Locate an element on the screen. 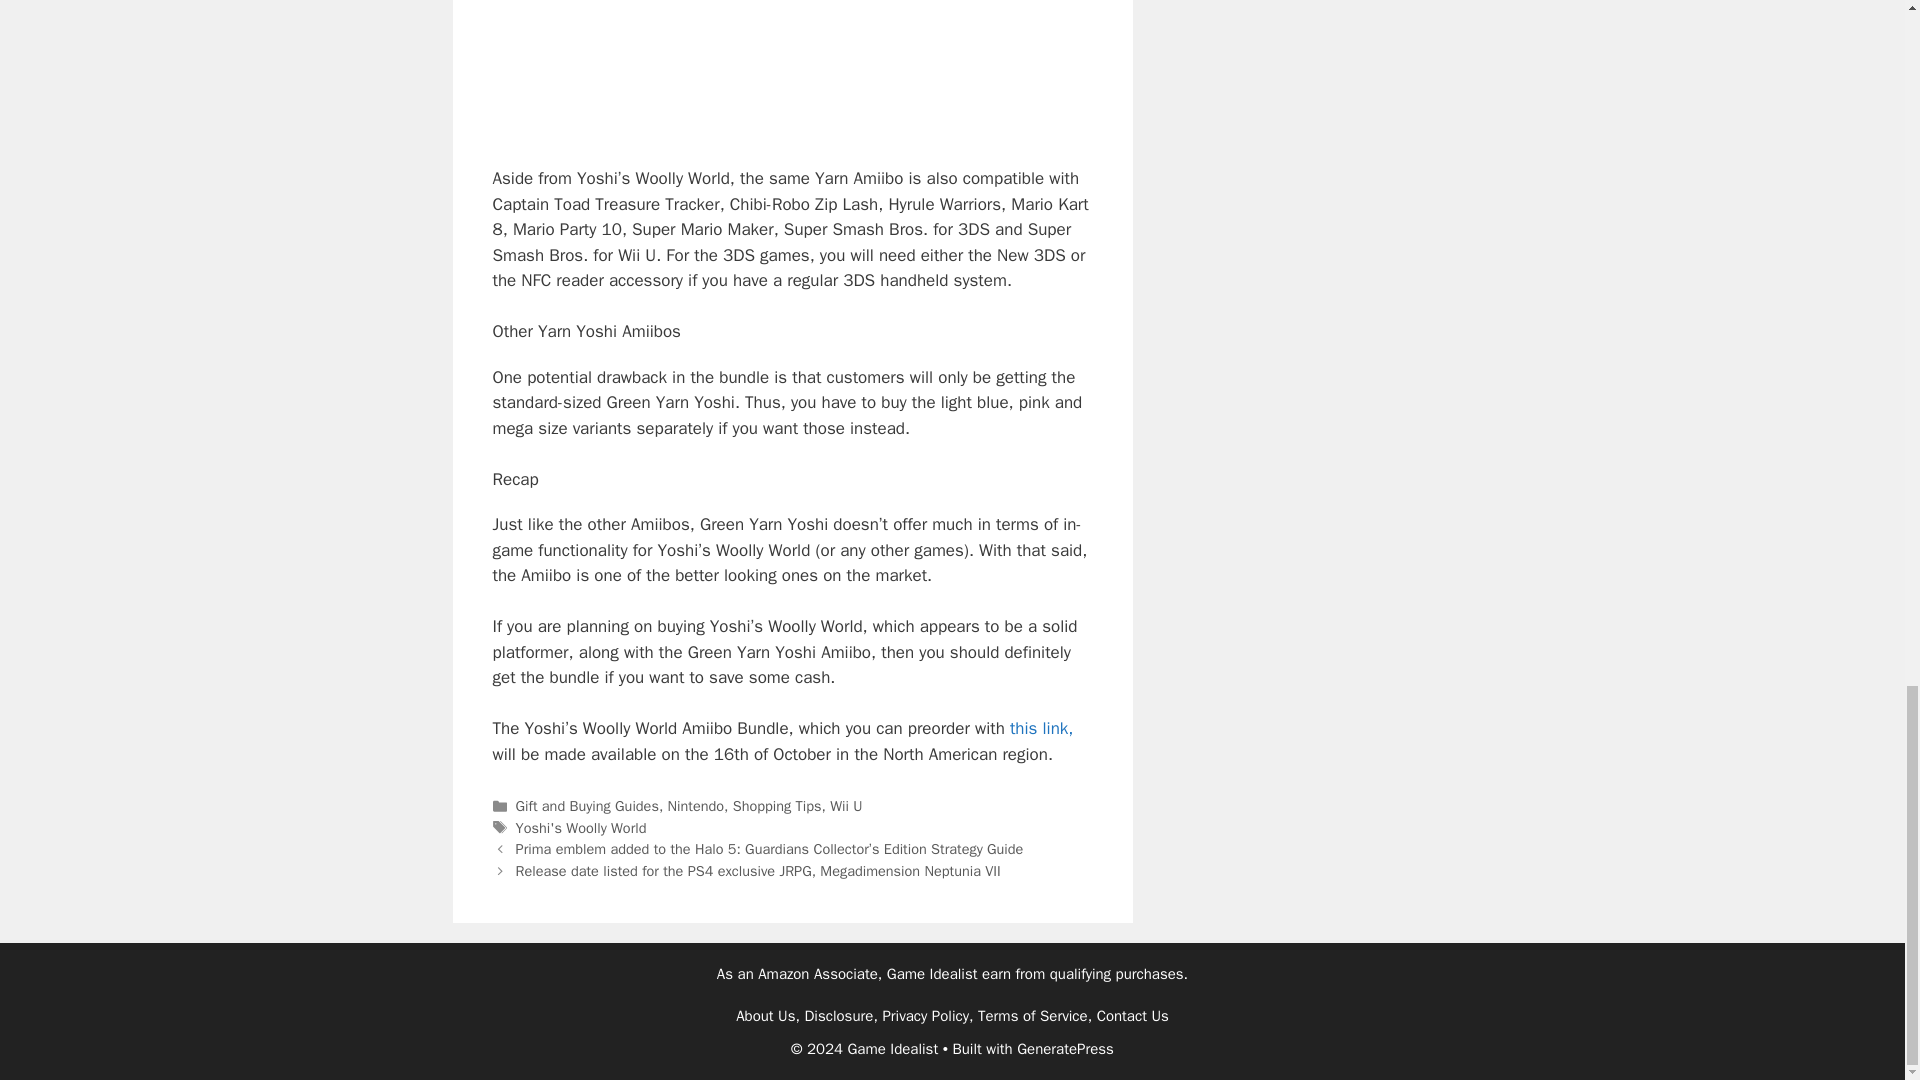 Image resolution: width=1920 pixels, height=1080 pixels. About Us, is located at coordinates (768, 1015).